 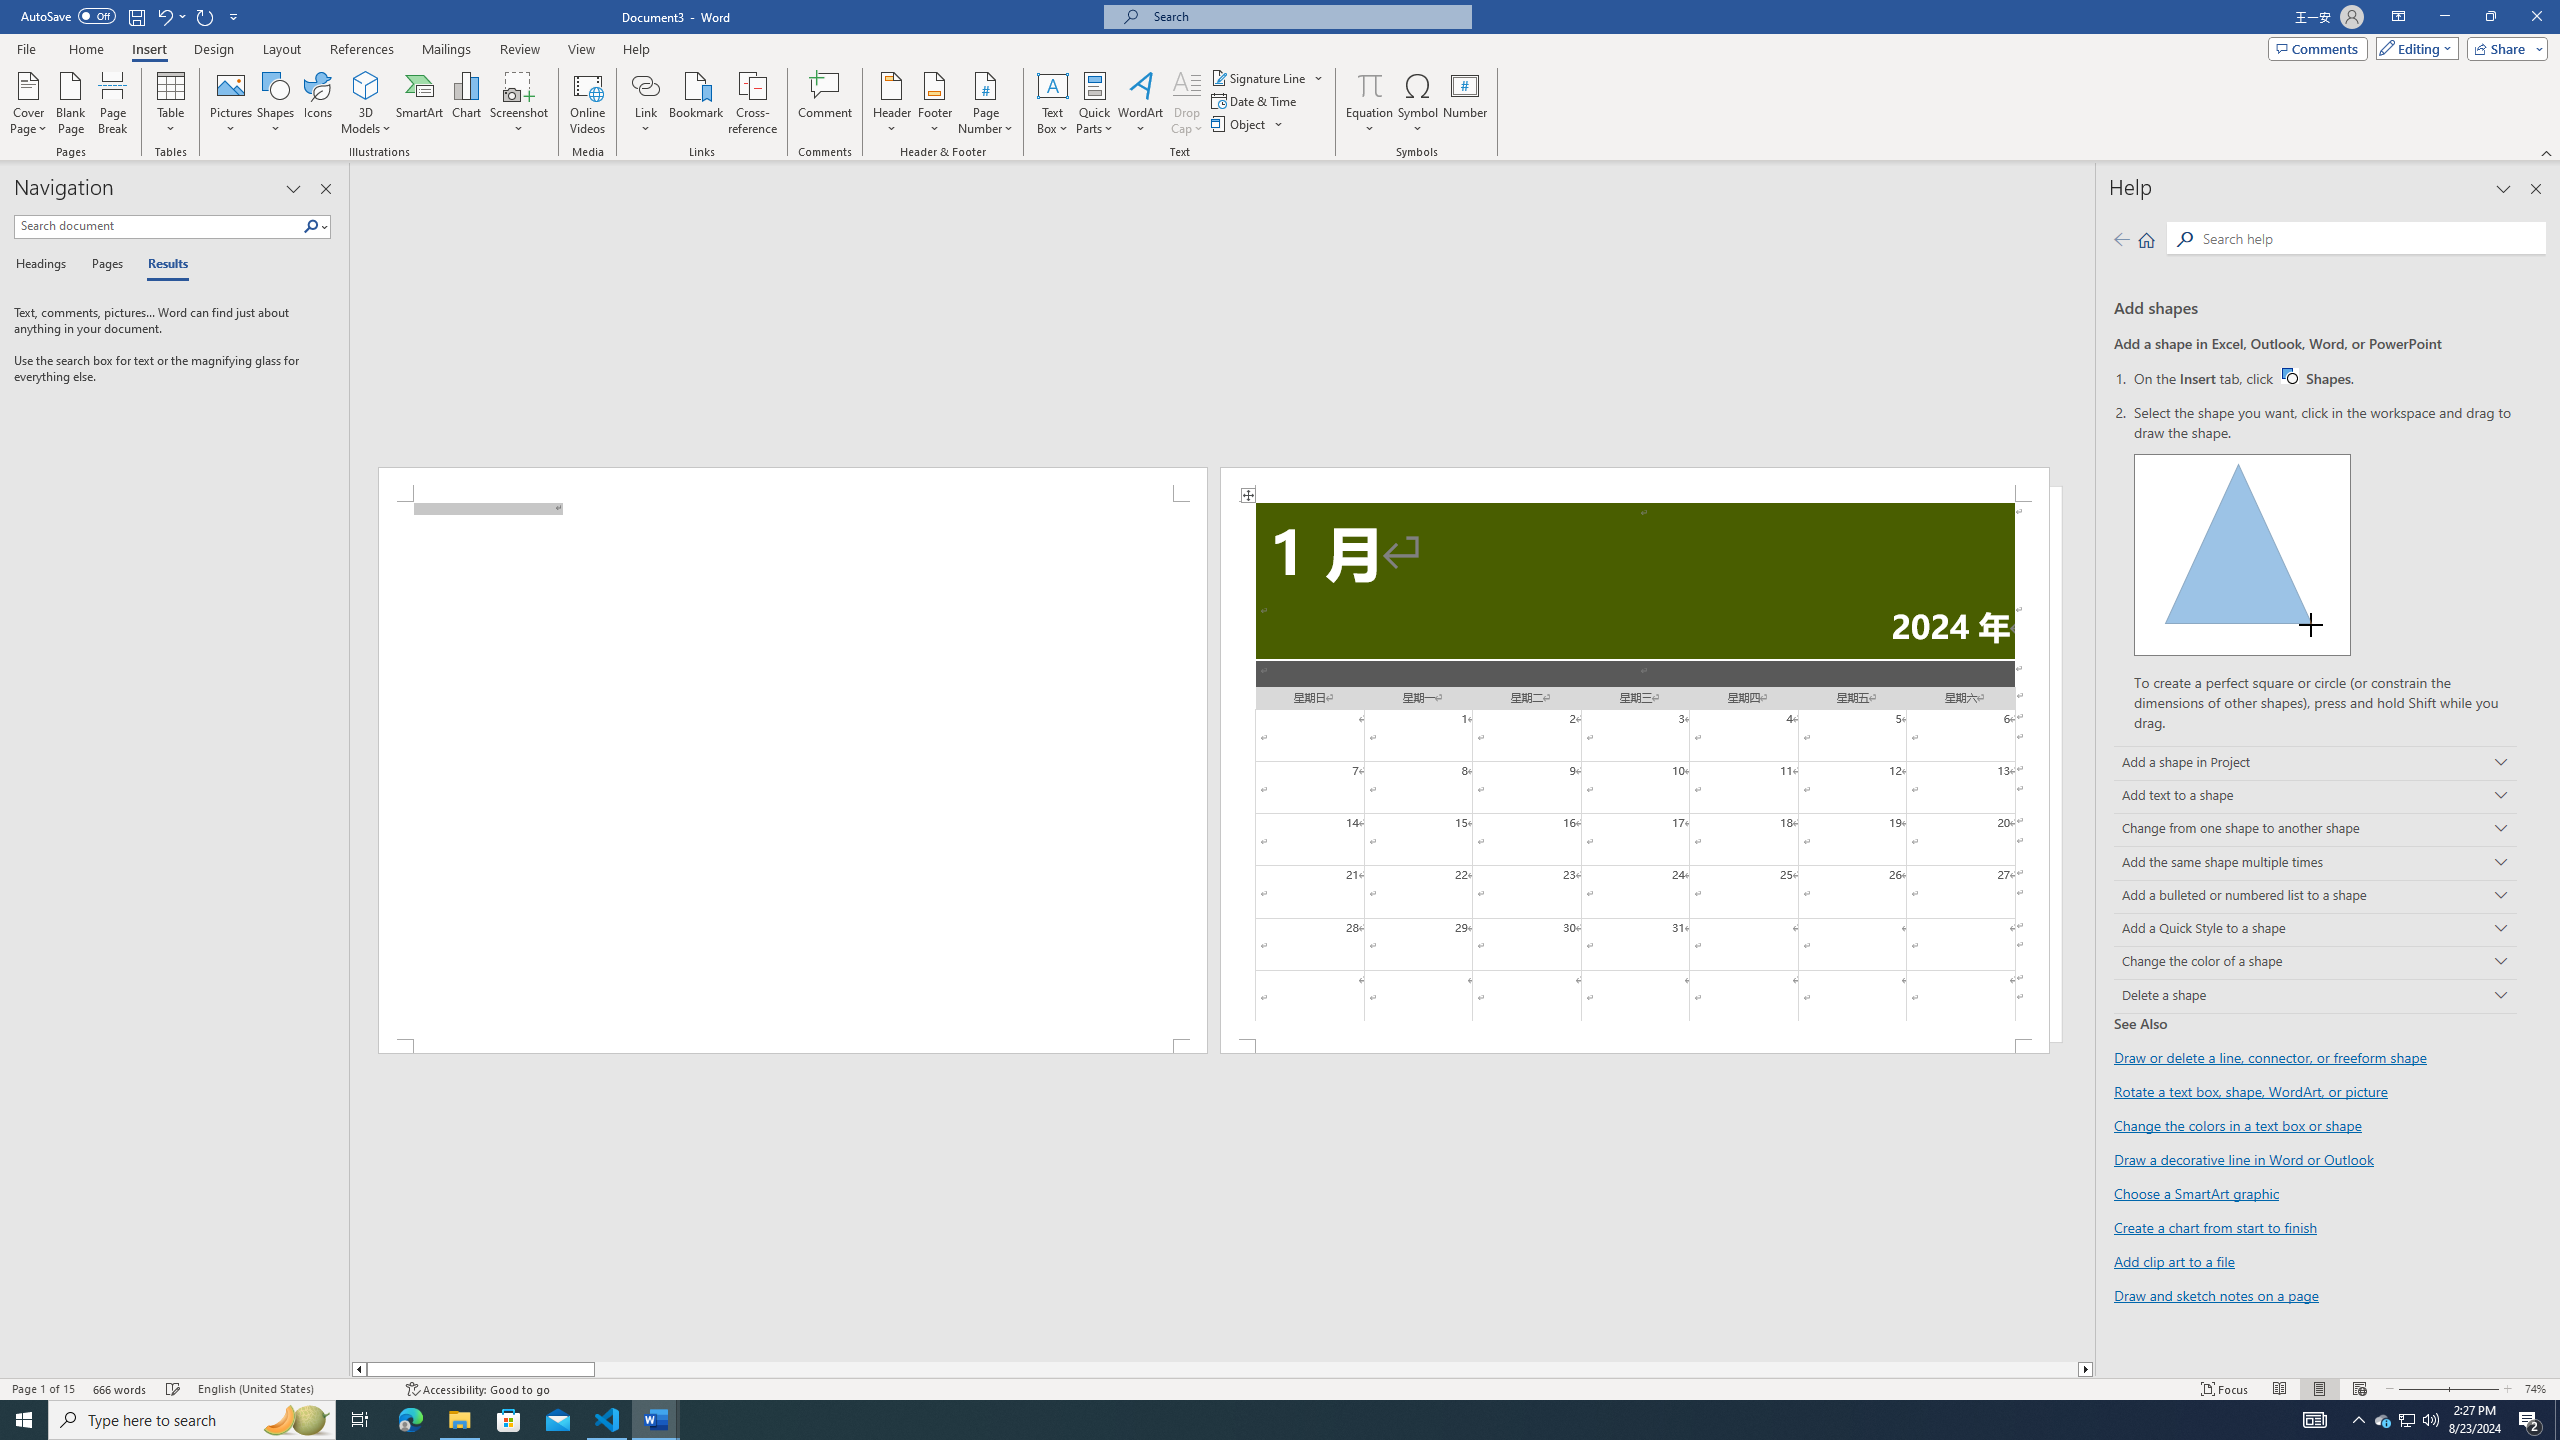 What do you see at coordinates (1222, 1369) in the screenshot?
I see `Class: NetUIScrollBar` at bounding box center [1222, 1369].